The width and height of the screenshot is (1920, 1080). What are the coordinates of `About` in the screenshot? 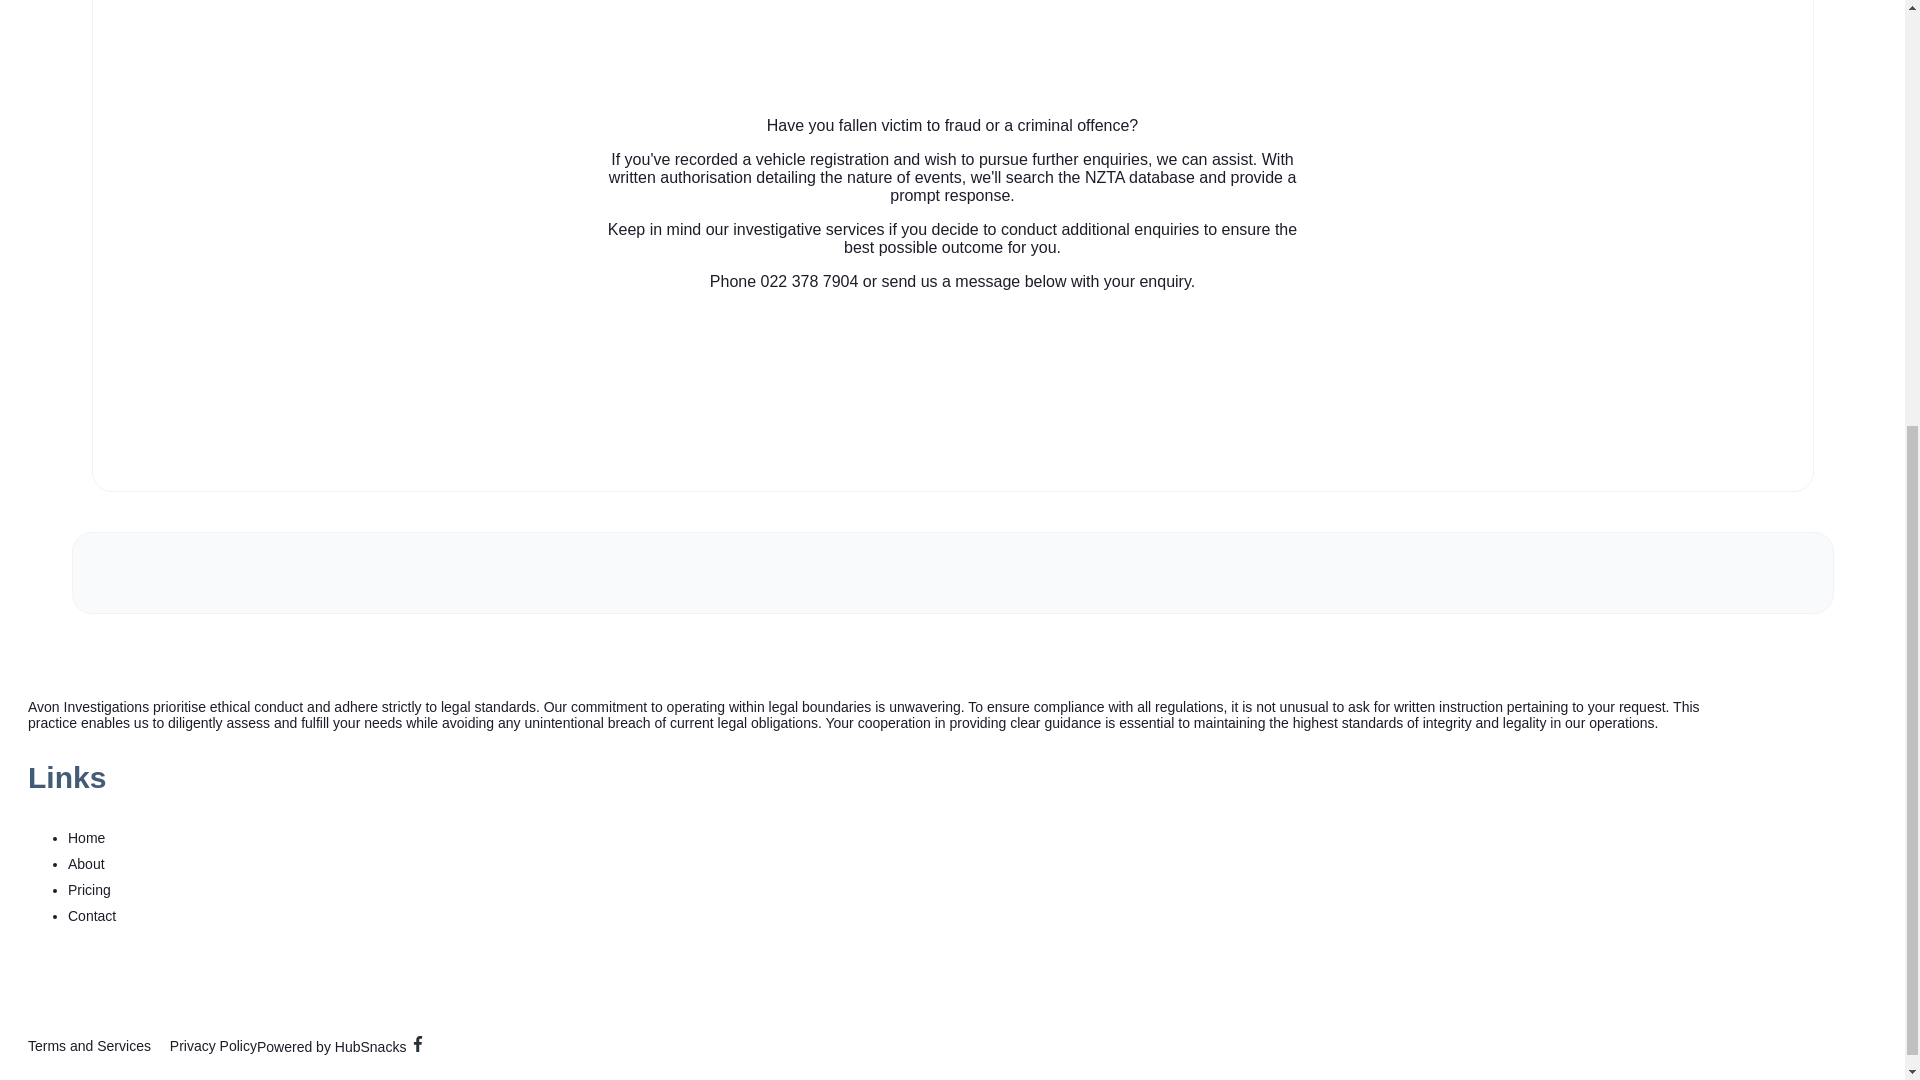 It's located at (86, 864).